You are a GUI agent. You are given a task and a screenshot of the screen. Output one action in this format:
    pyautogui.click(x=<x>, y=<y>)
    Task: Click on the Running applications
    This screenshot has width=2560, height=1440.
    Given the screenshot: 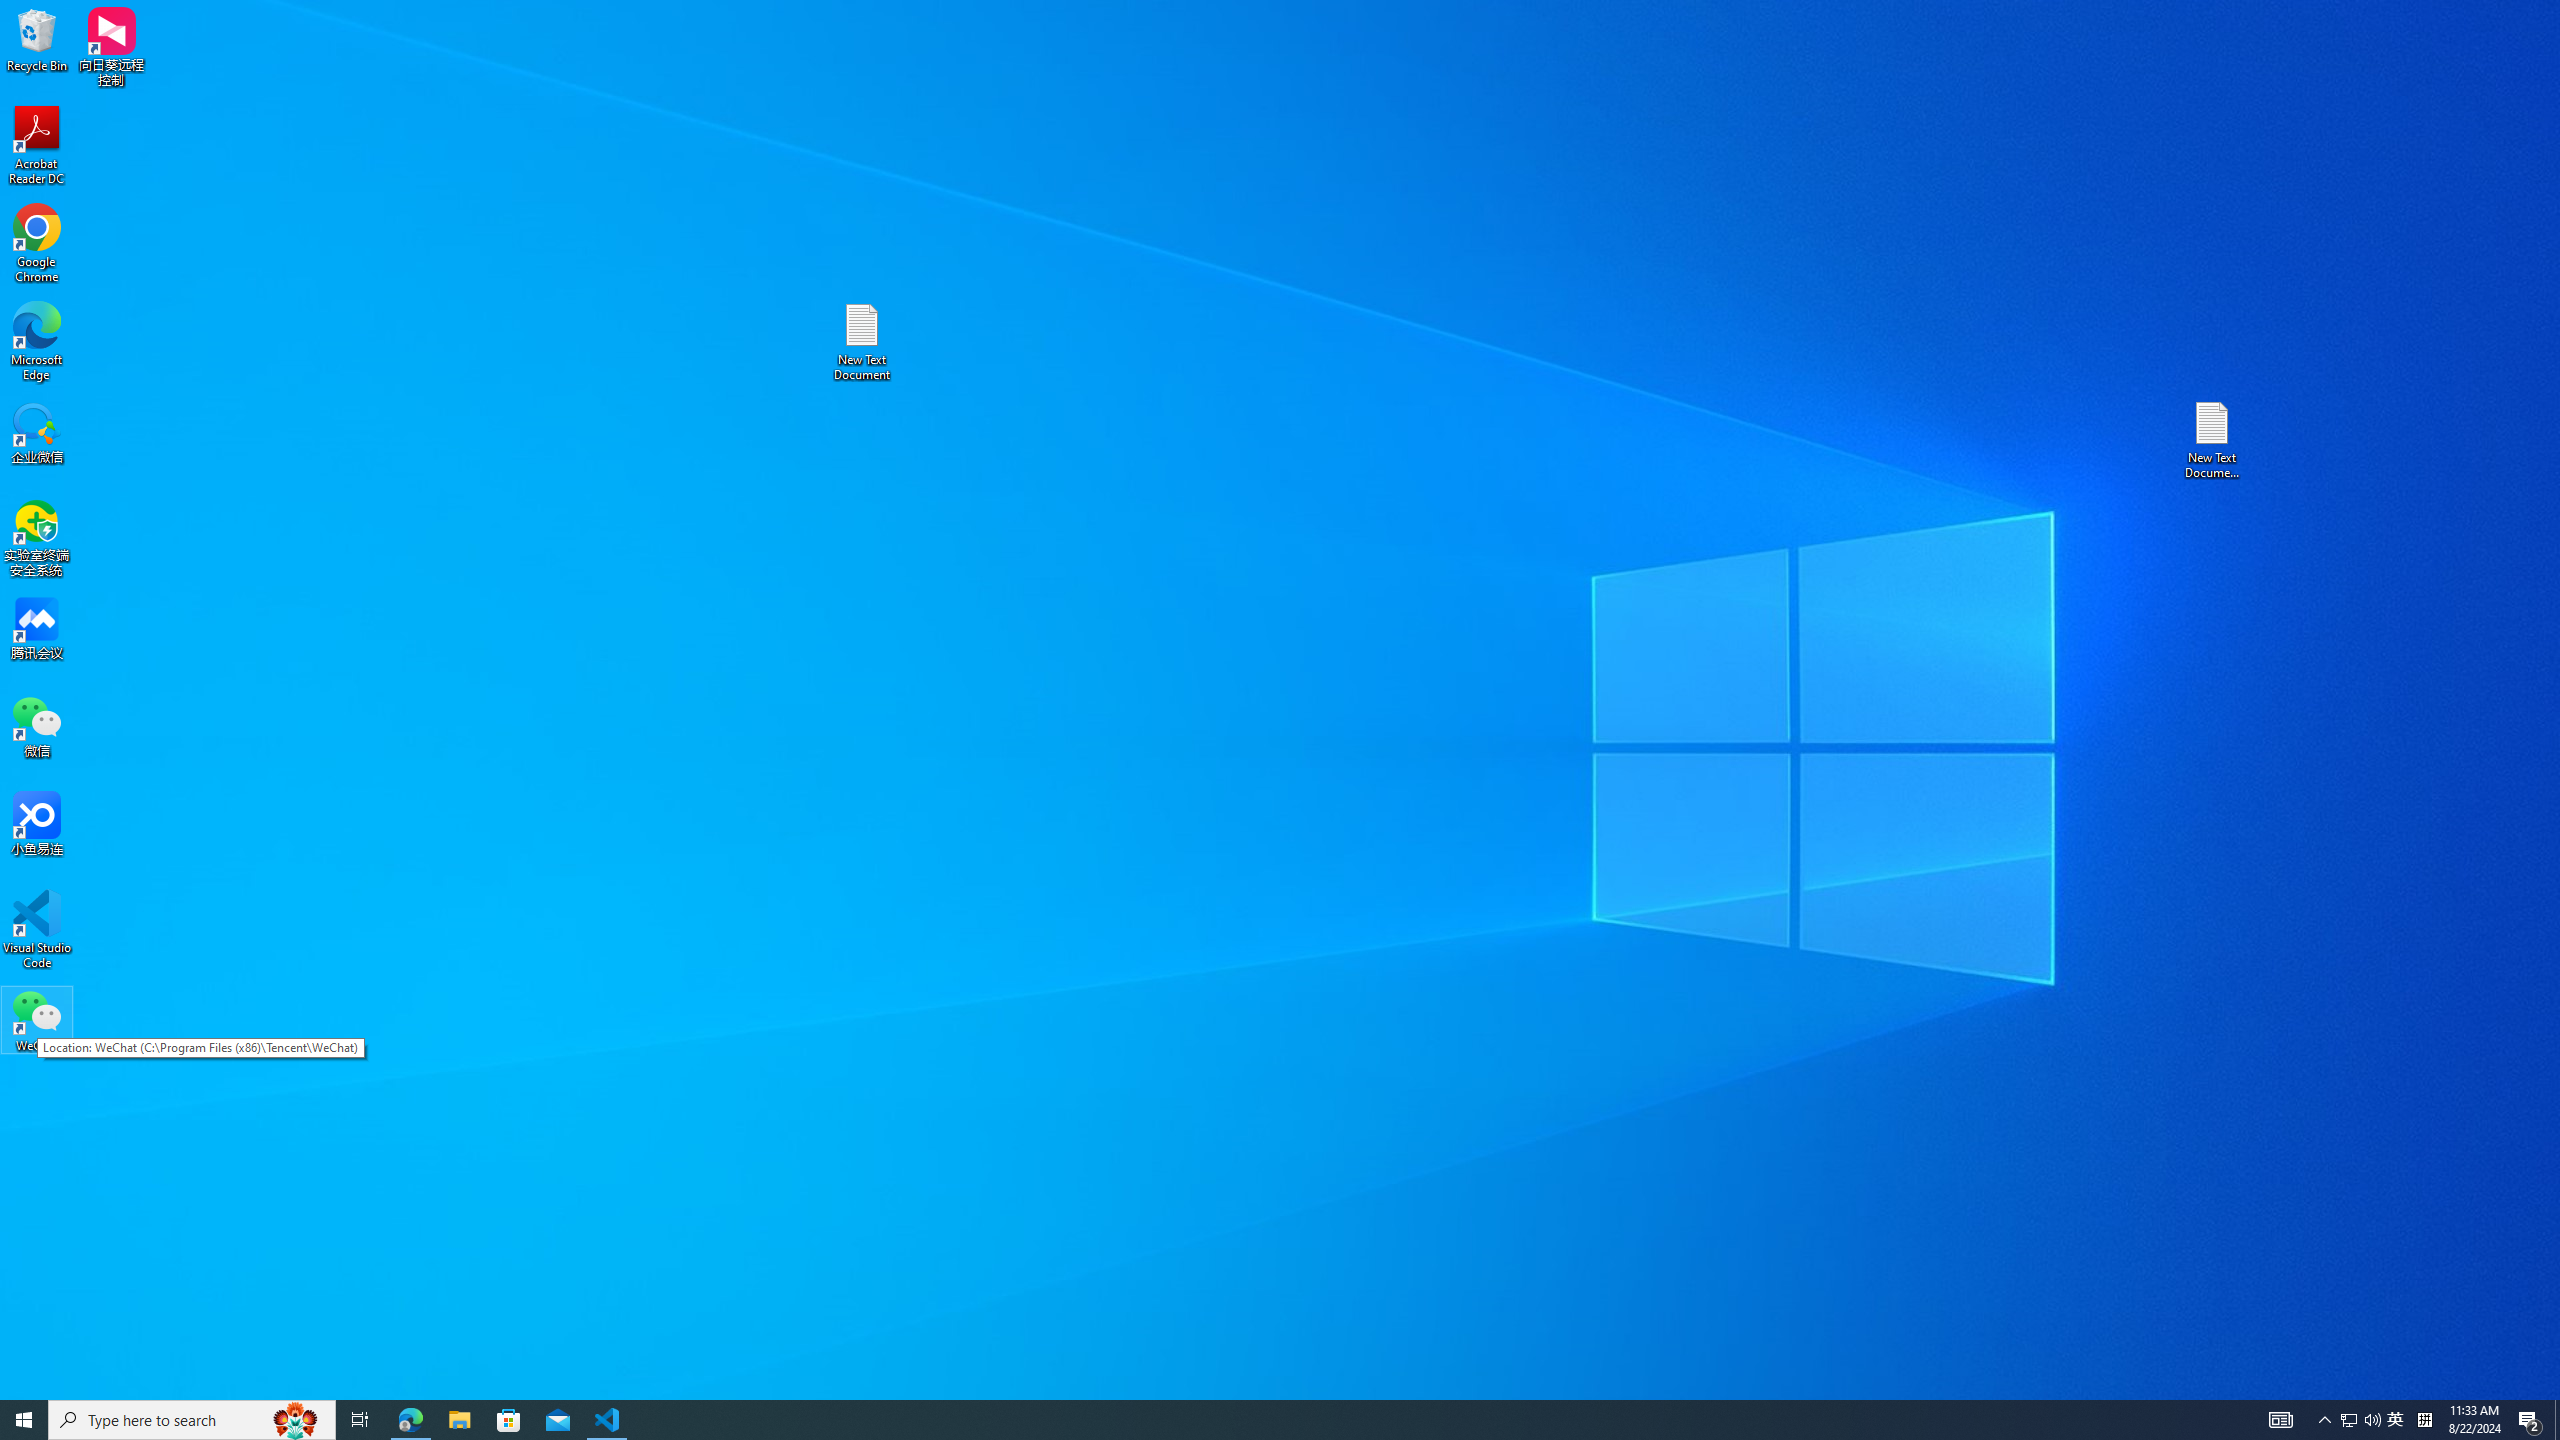 What is the action you would take?
    pyautogui.click(x=1244, y=1420)
    